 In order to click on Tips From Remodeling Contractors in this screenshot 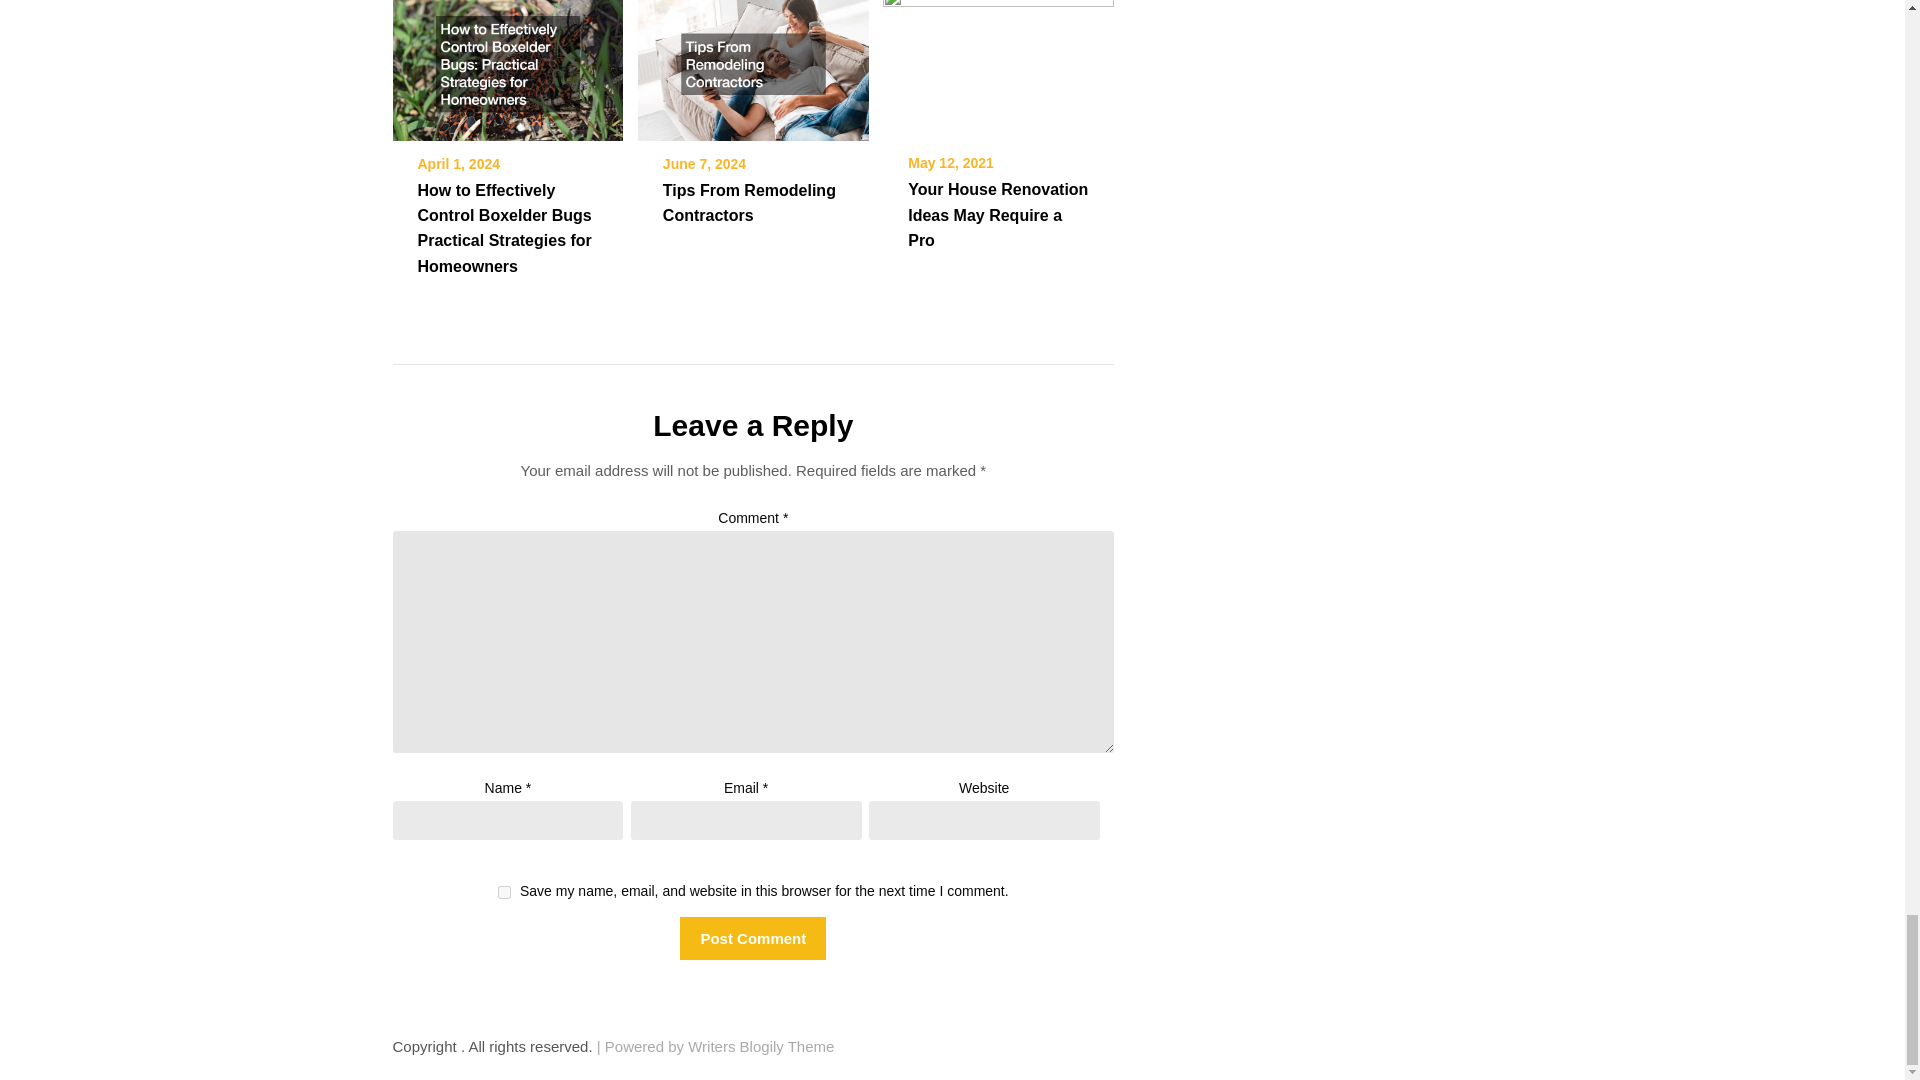, I will do `click(753, 56)`.